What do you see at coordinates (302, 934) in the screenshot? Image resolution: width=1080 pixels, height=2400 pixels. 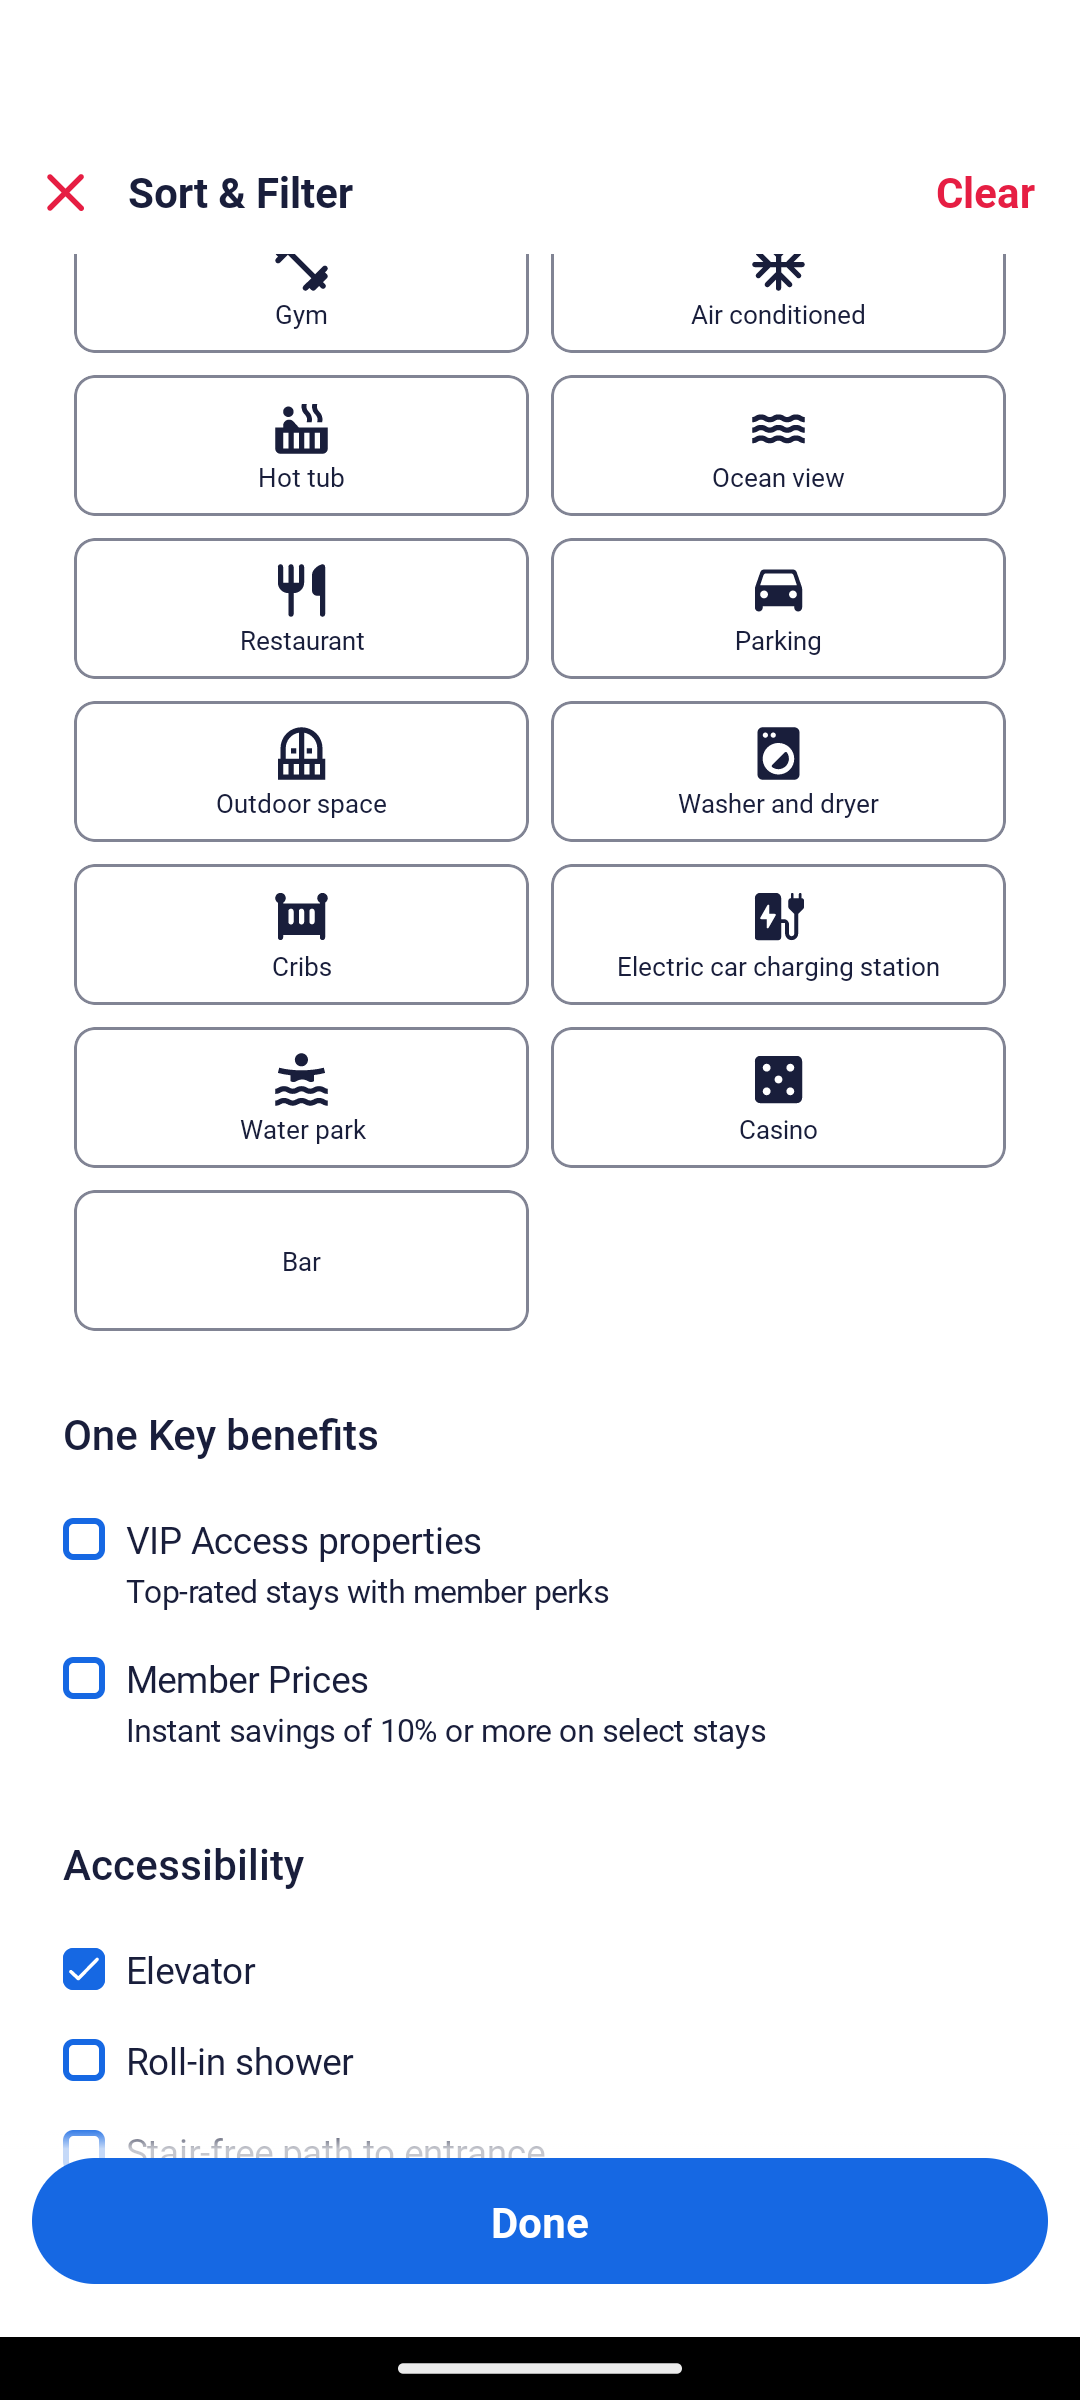 I see `Cribs` at bounding box center [302, 934].